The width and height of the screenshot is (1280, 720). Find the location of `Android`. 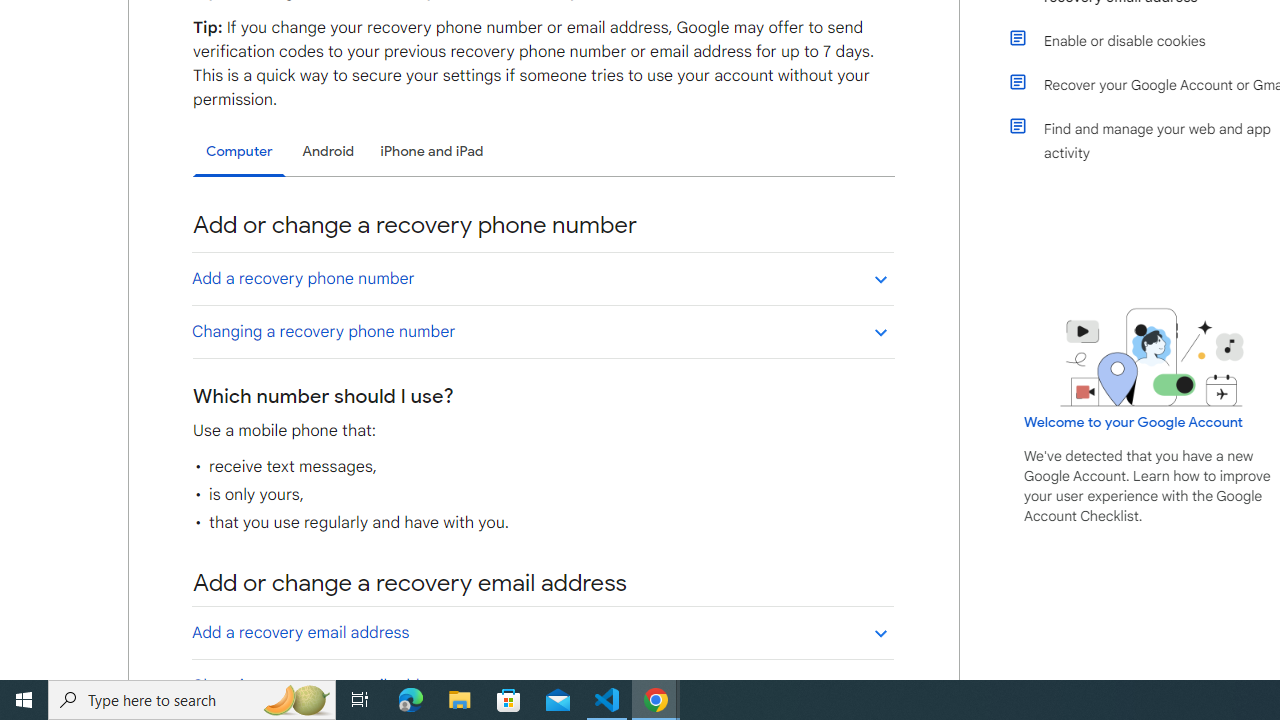

Android is located at coordinates (328, 151).